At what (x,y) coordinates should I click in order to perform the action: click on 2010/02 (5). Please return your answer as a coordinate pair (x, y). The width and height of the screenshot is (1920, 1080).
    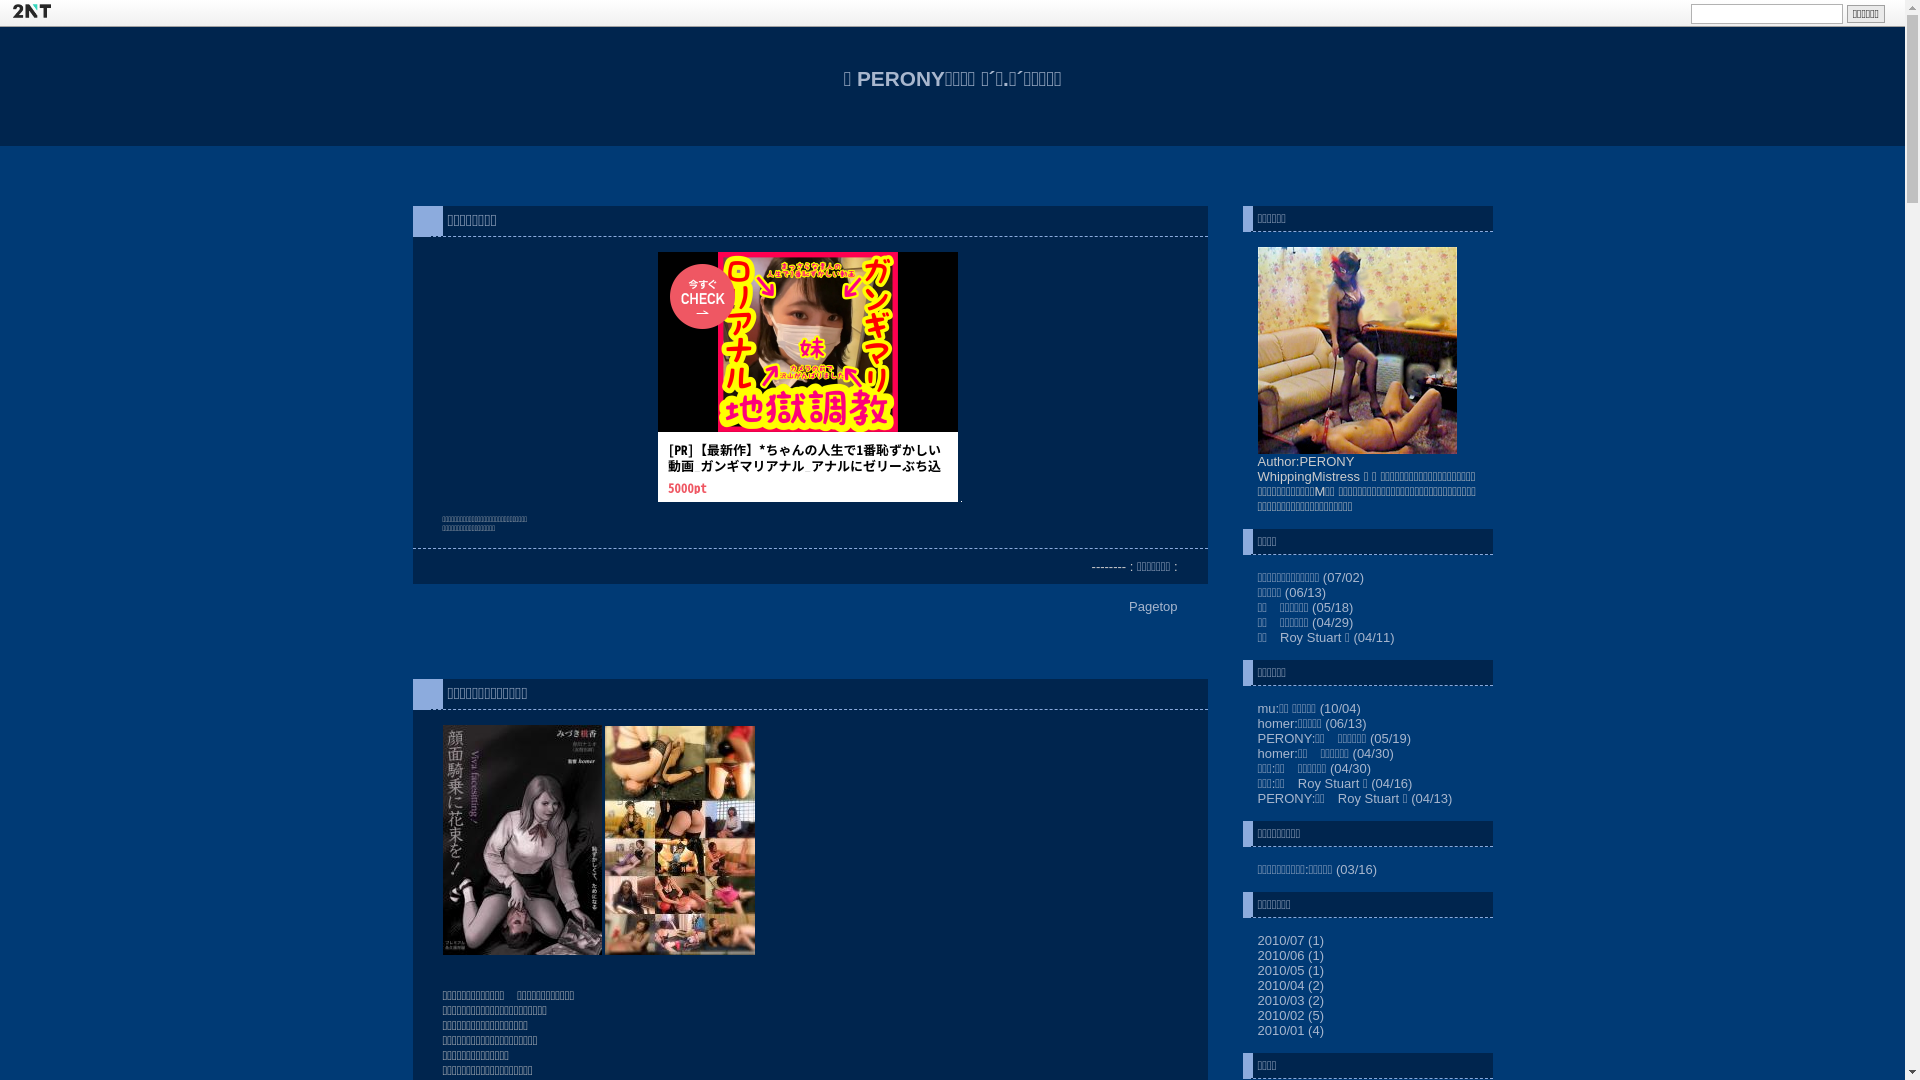
    Looking at the image, I should click on (1292, 1016).